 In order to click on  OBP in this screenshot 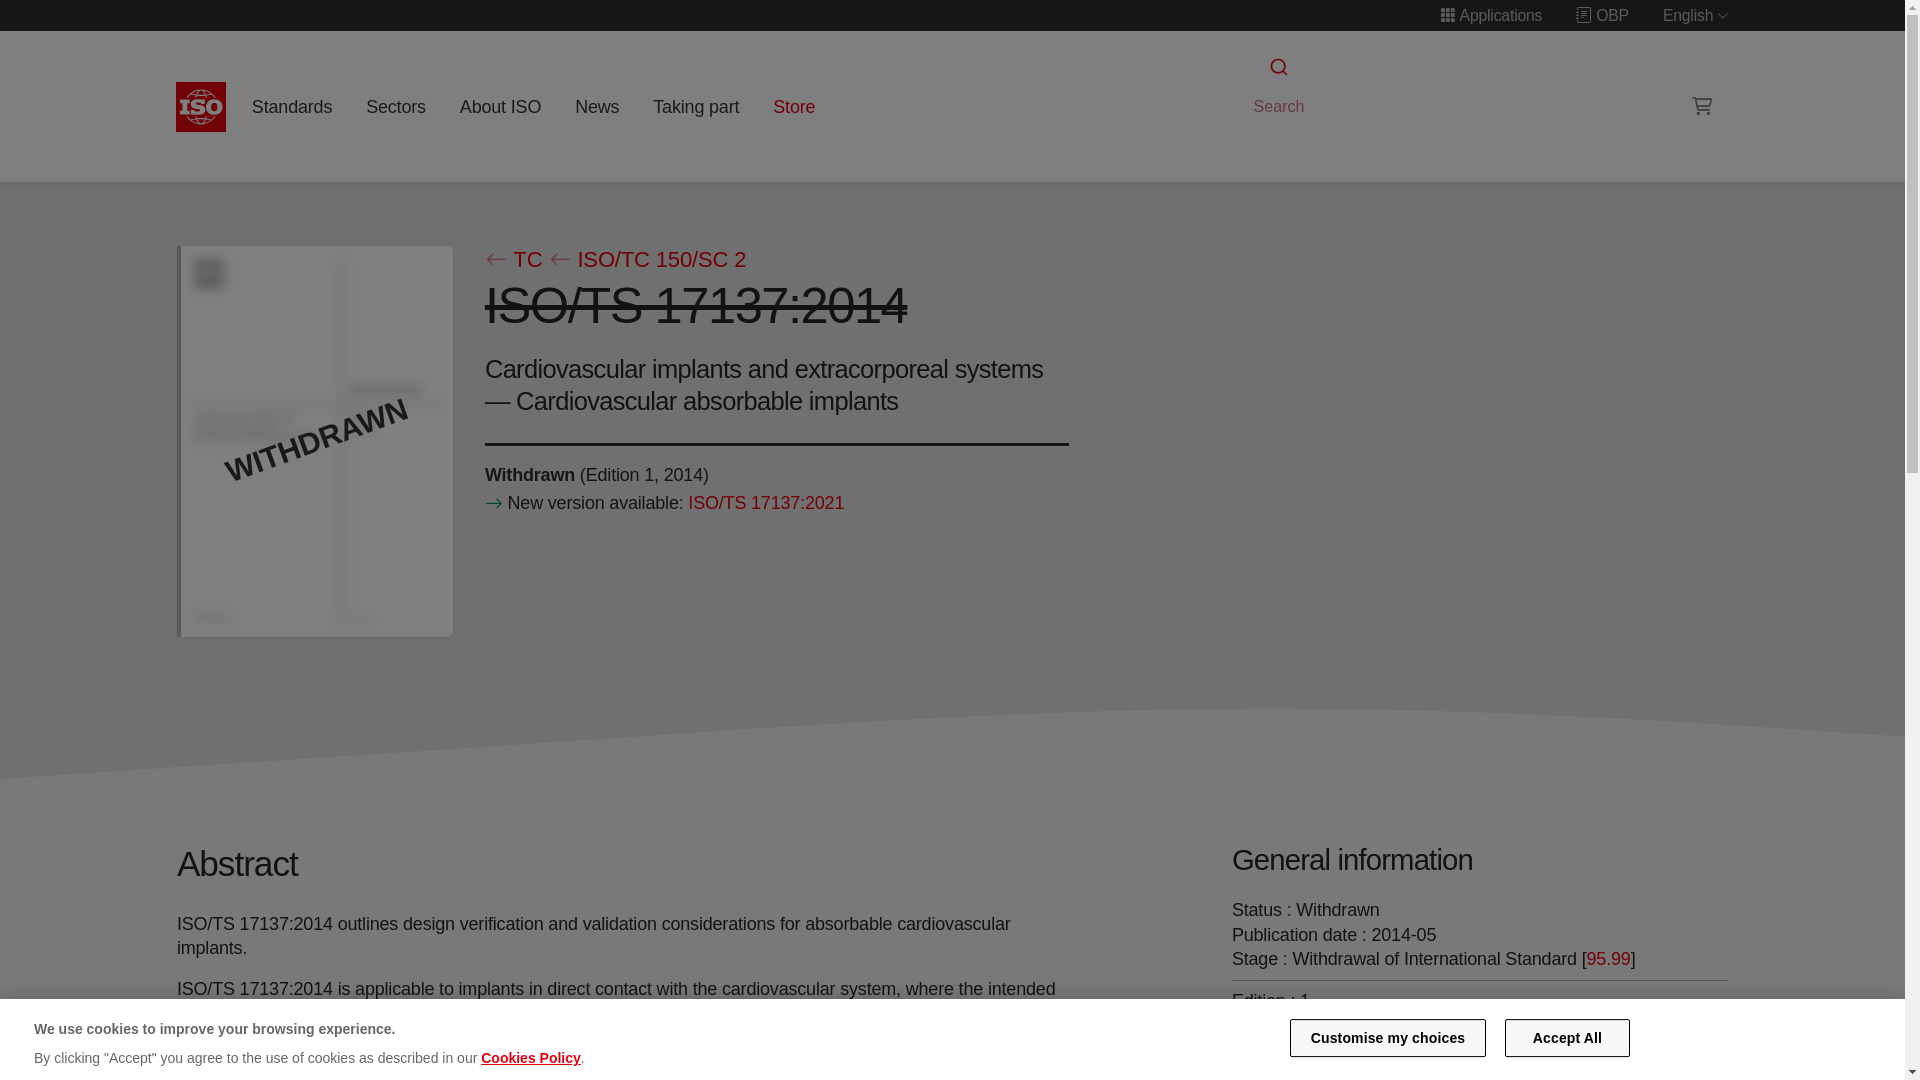, I will do `click(1602, 15)`.